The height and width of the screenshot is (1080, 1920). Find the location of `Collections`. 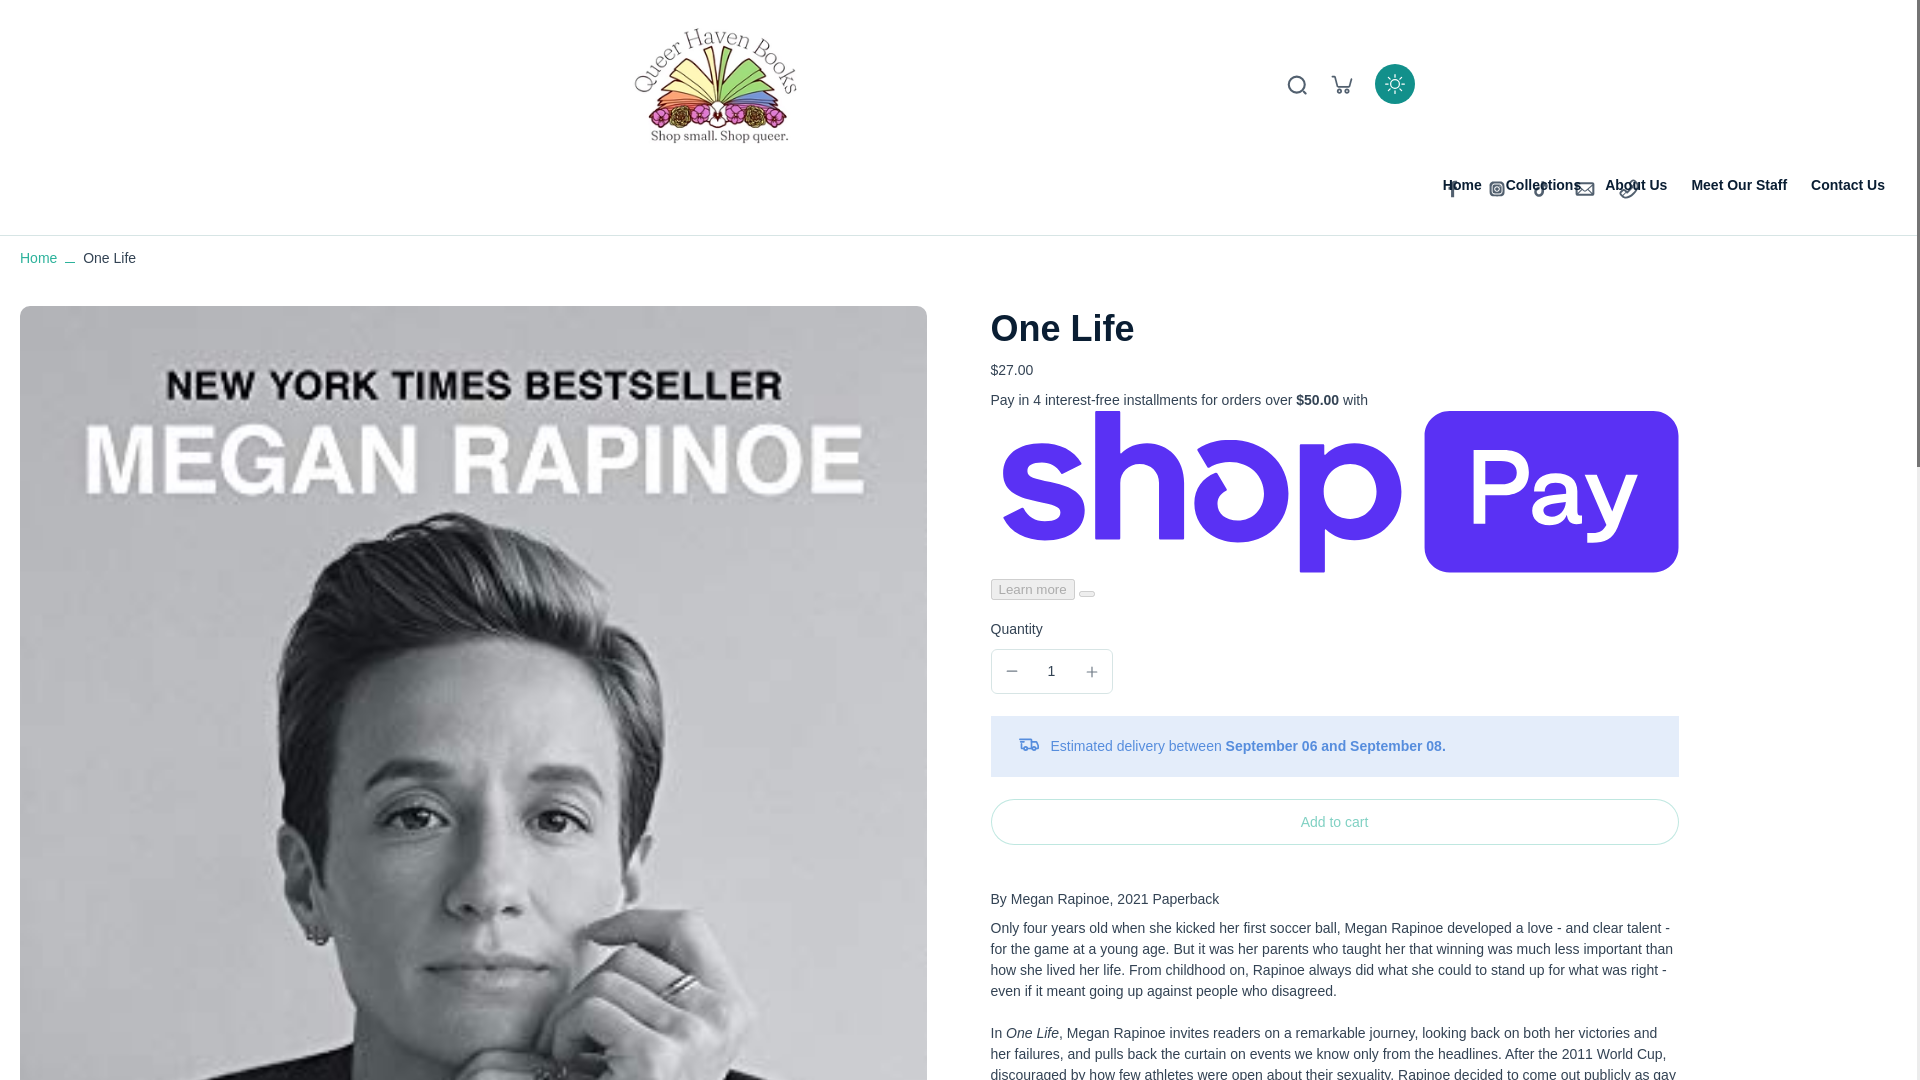

Collections is located at coordinates (1542, 184).